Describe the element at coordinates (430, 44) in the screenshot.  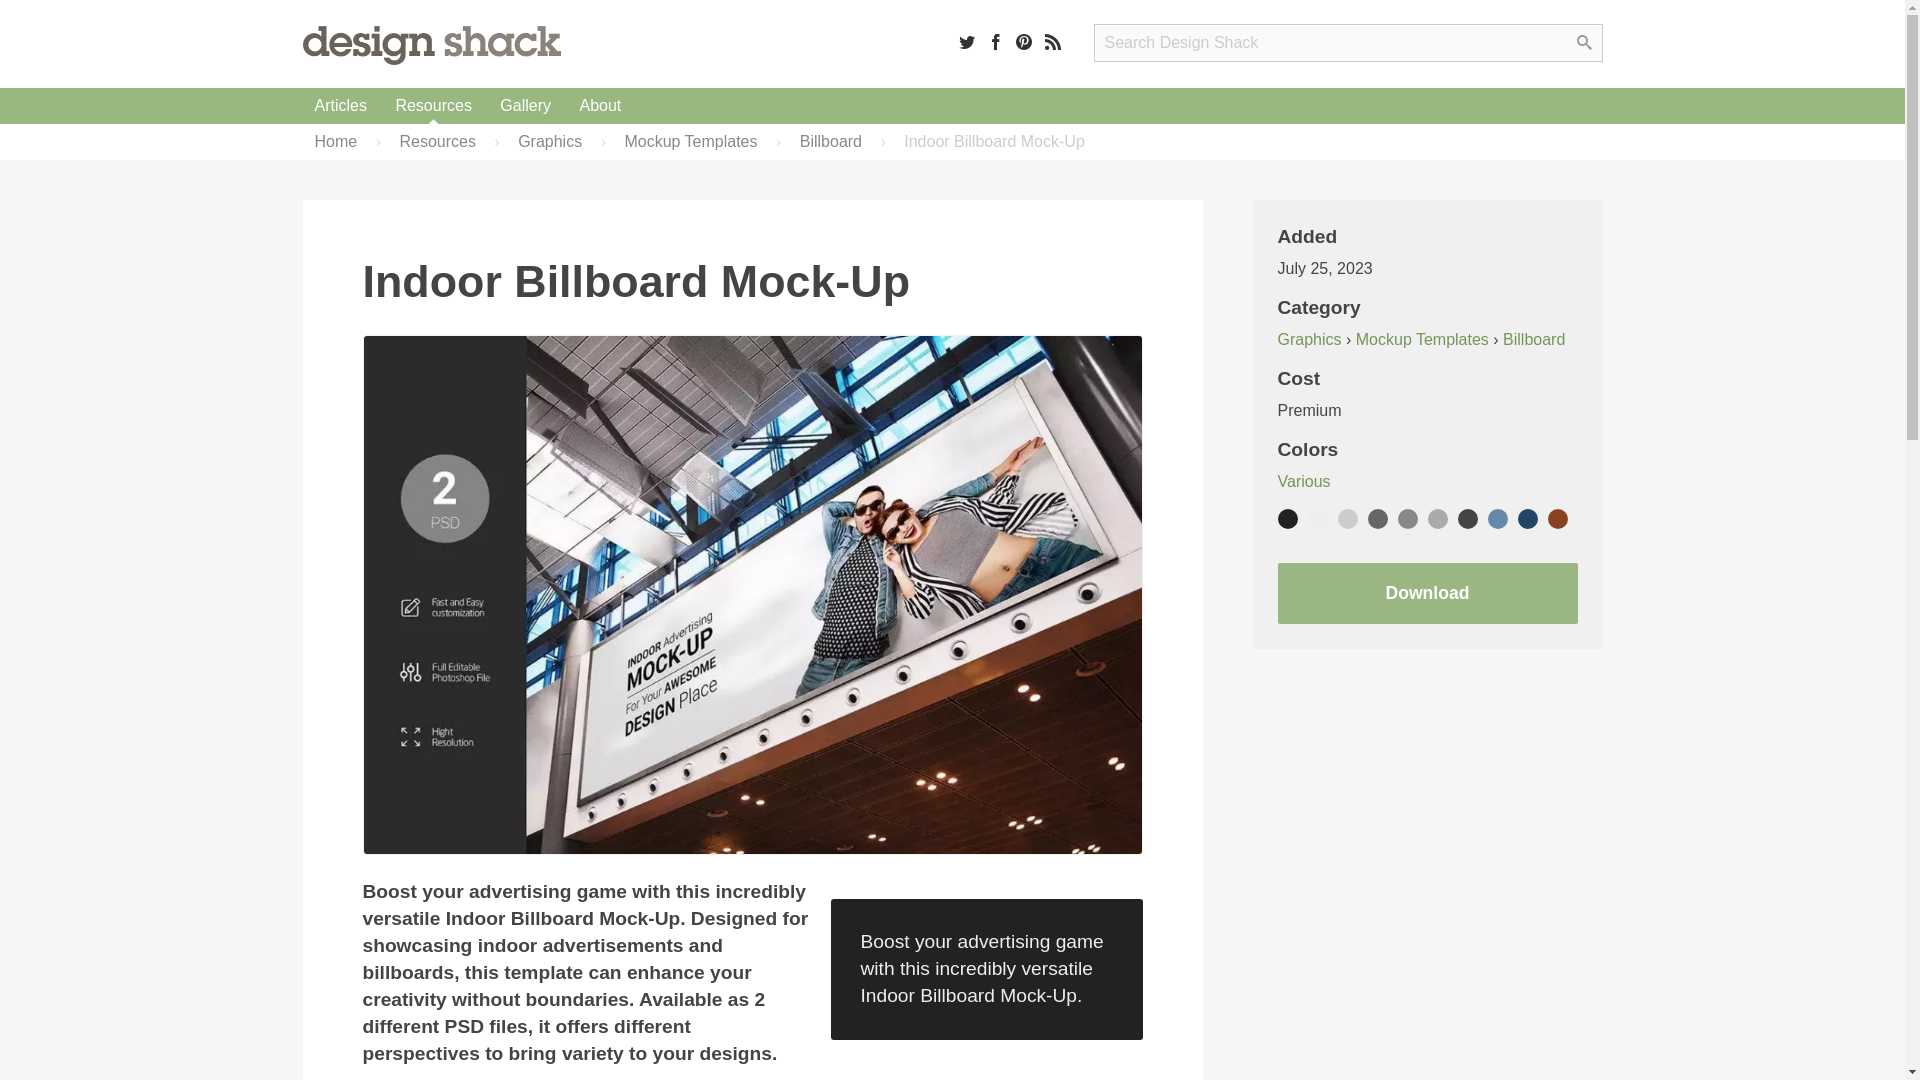
I see `Design Shack` at that location.